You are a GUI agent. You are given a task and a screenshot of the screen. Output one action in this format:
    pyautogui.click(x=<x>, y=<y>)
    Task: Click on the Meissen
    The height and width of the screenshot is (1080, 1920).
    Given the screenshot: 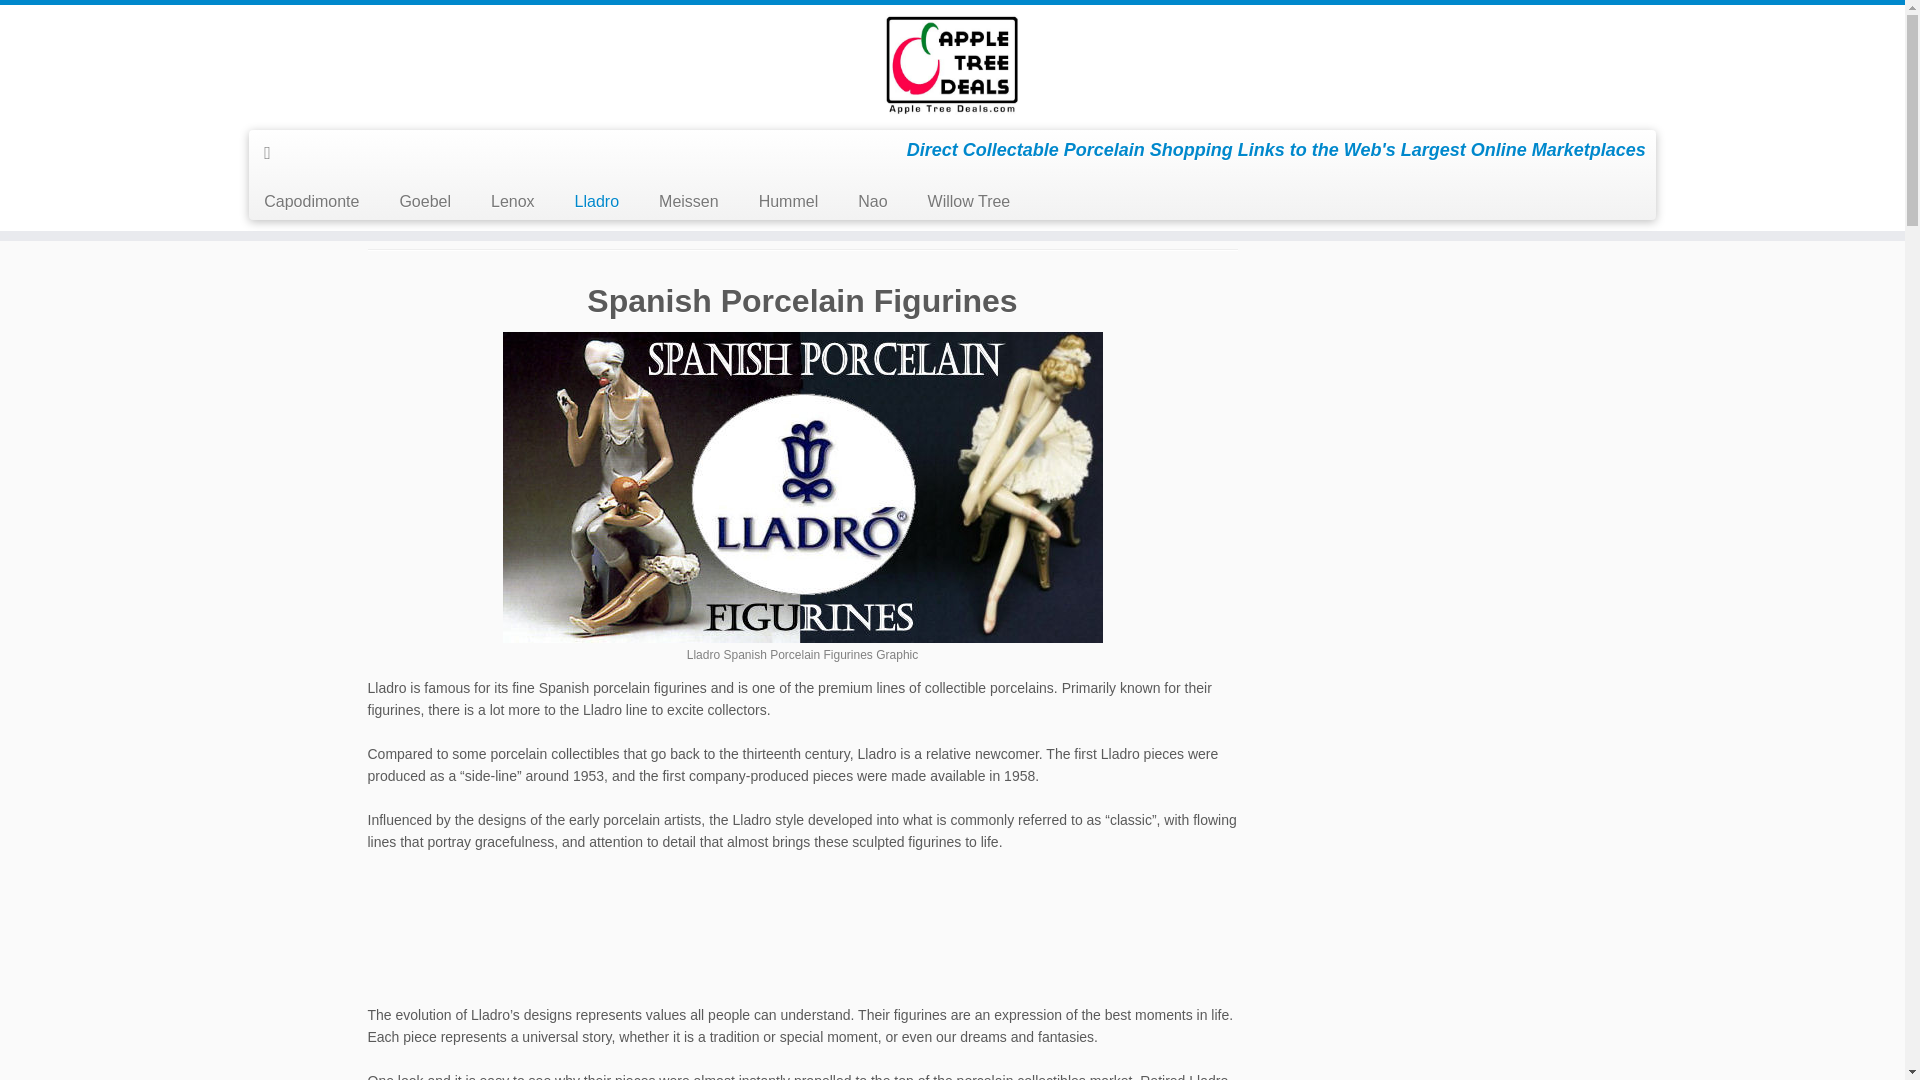 What is the action you would take?
    pyautogui.click(x=689, y=202)
    